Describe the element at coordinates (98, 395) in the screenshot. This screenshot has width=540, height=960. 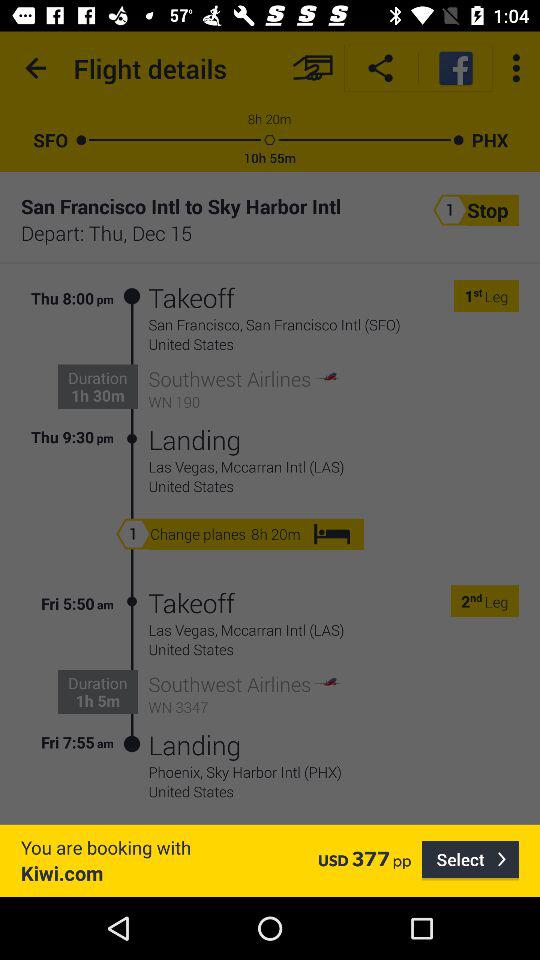
I see `jump until 1h 30m icon` at that location.